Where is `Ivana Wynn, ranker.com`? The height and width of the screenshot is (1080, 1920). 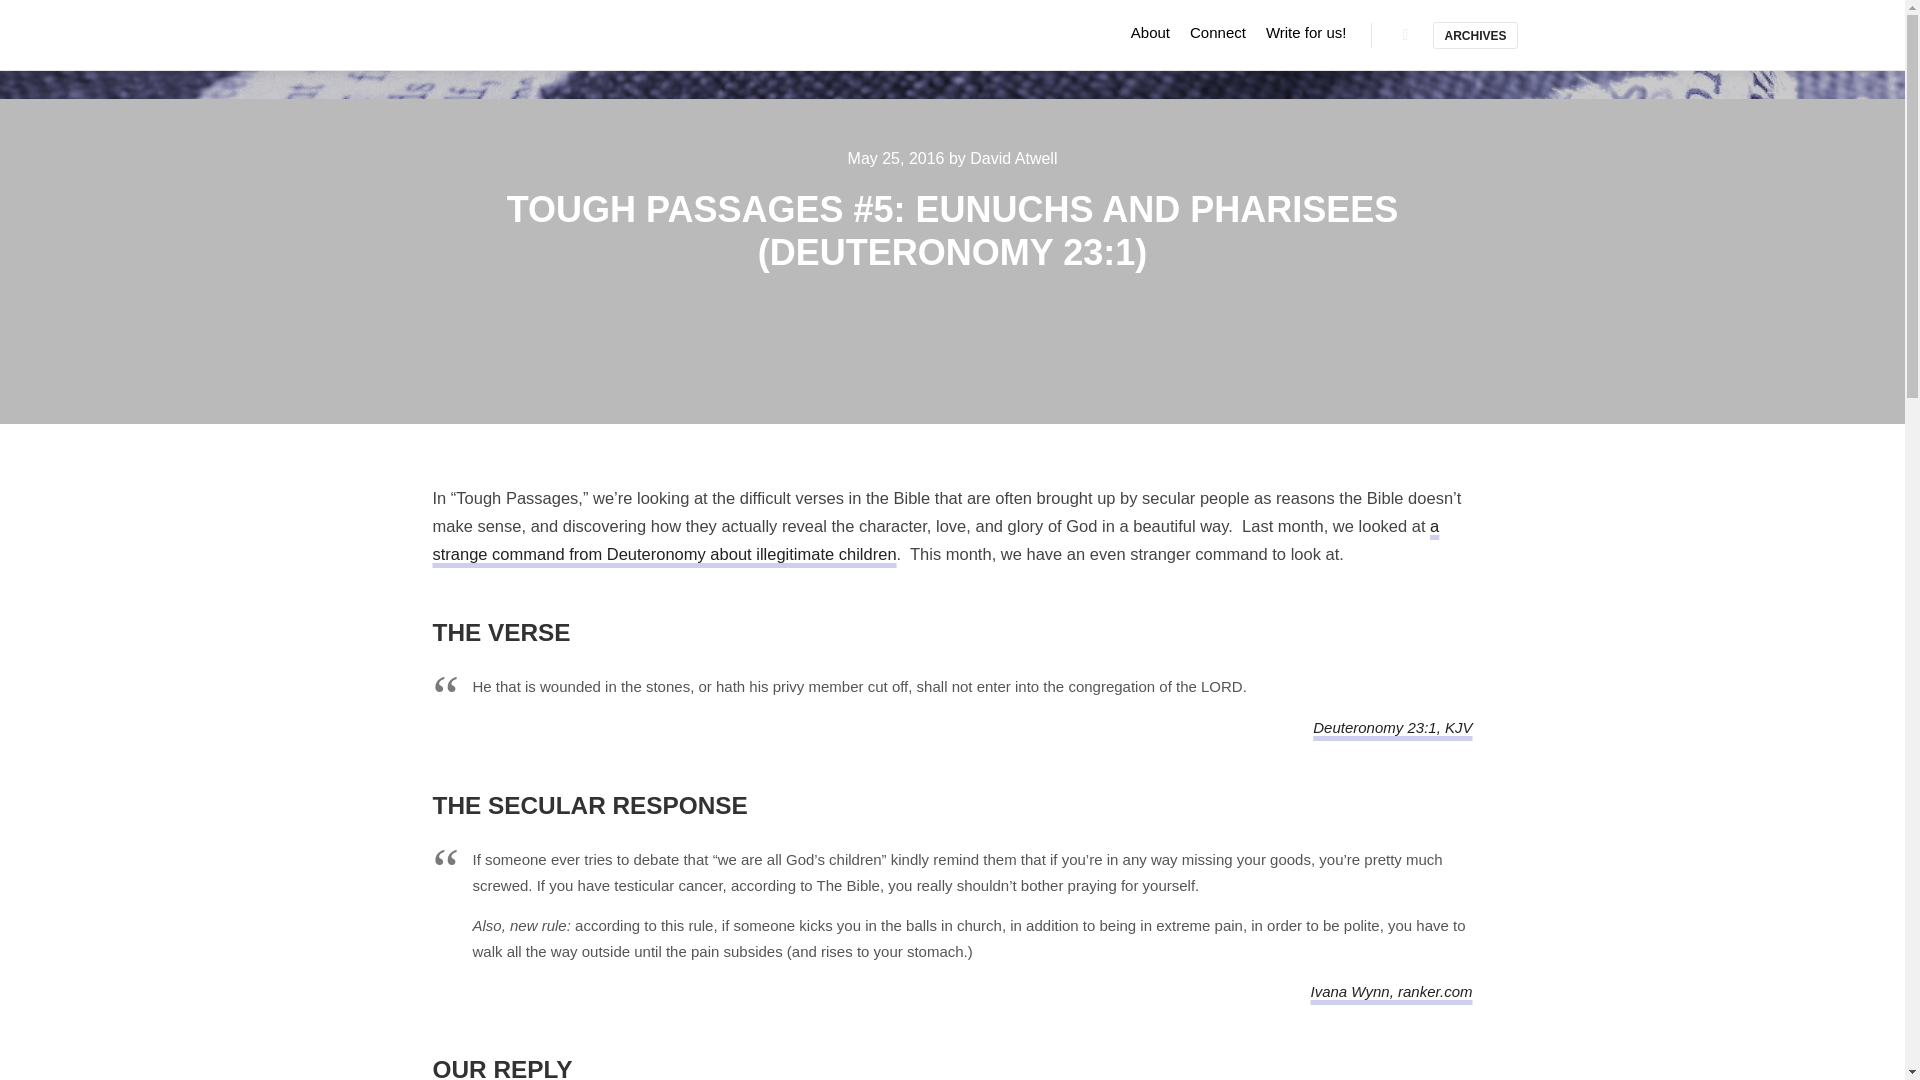
Ivana Wynn, ranker.com is located at coordinates (1390, 991).